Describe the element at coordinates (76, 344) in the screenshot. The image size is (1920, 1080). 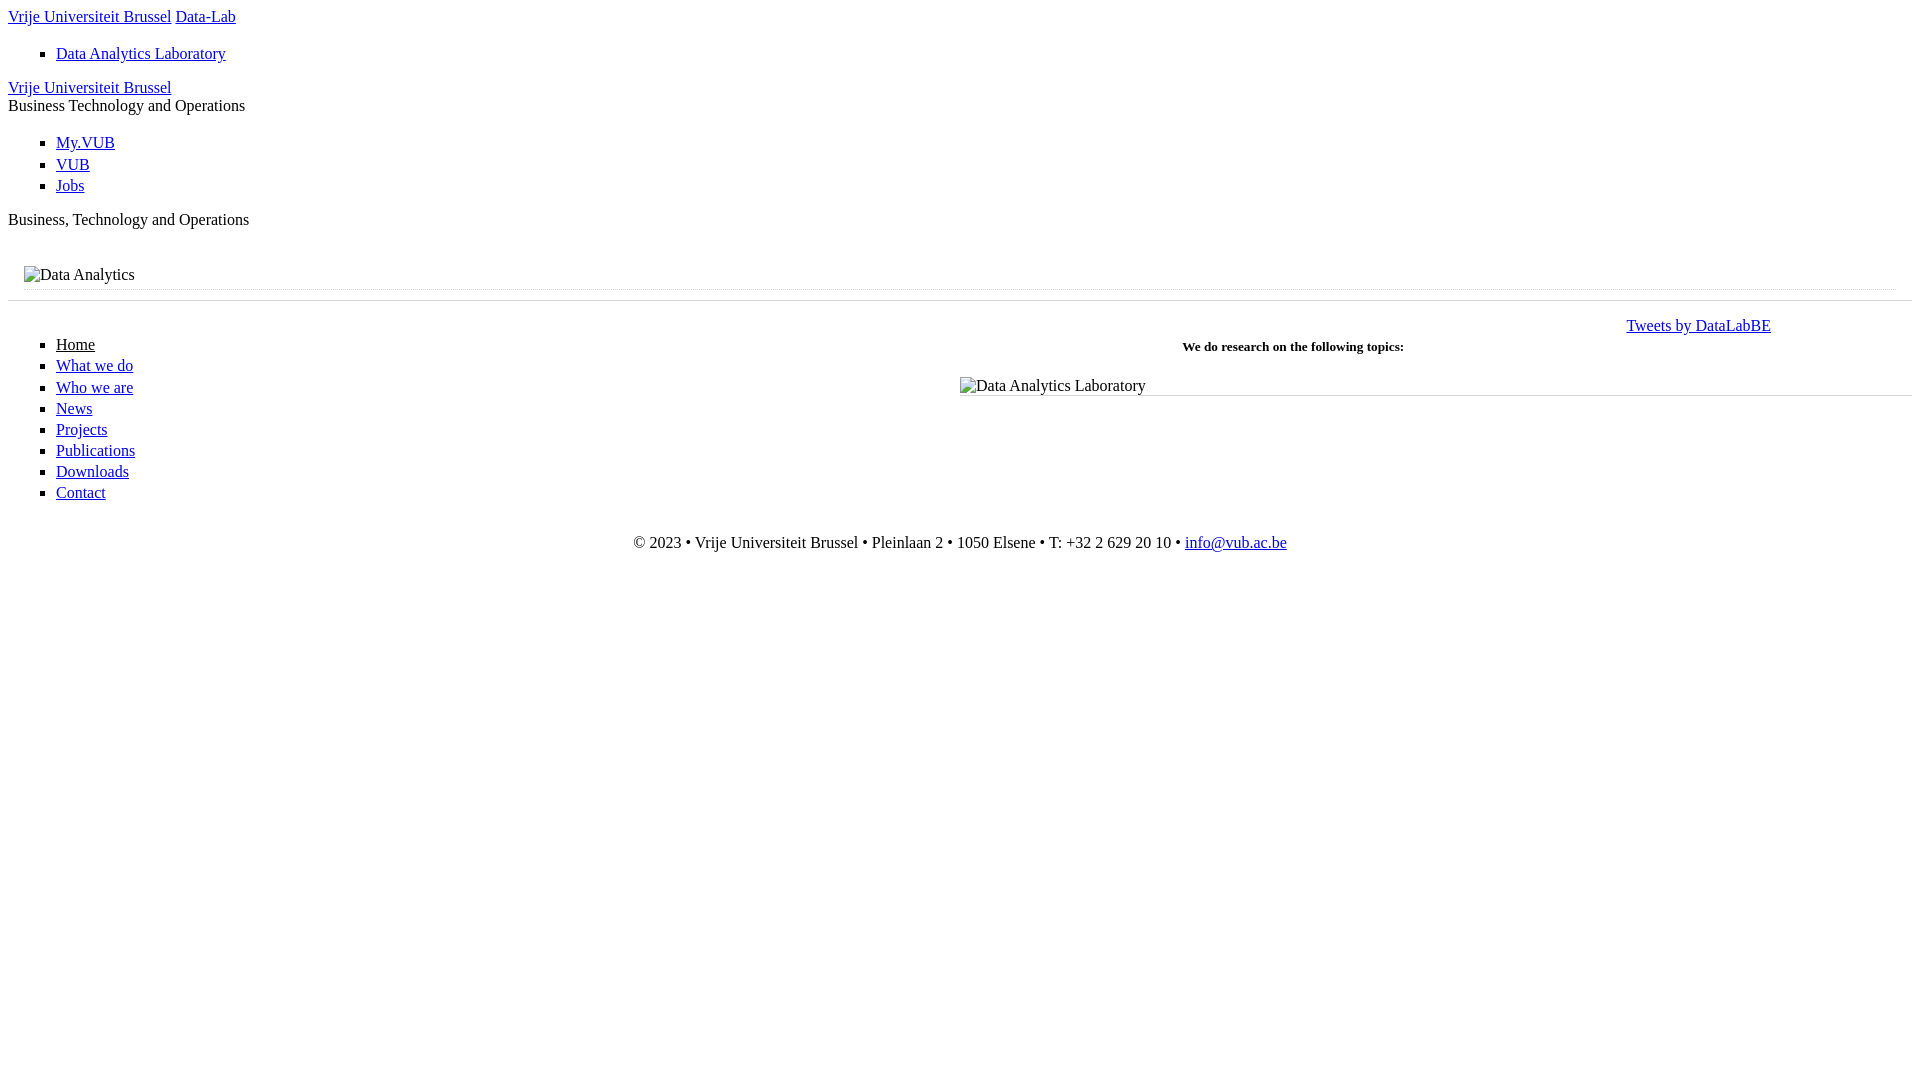
I see `Home` at that location.